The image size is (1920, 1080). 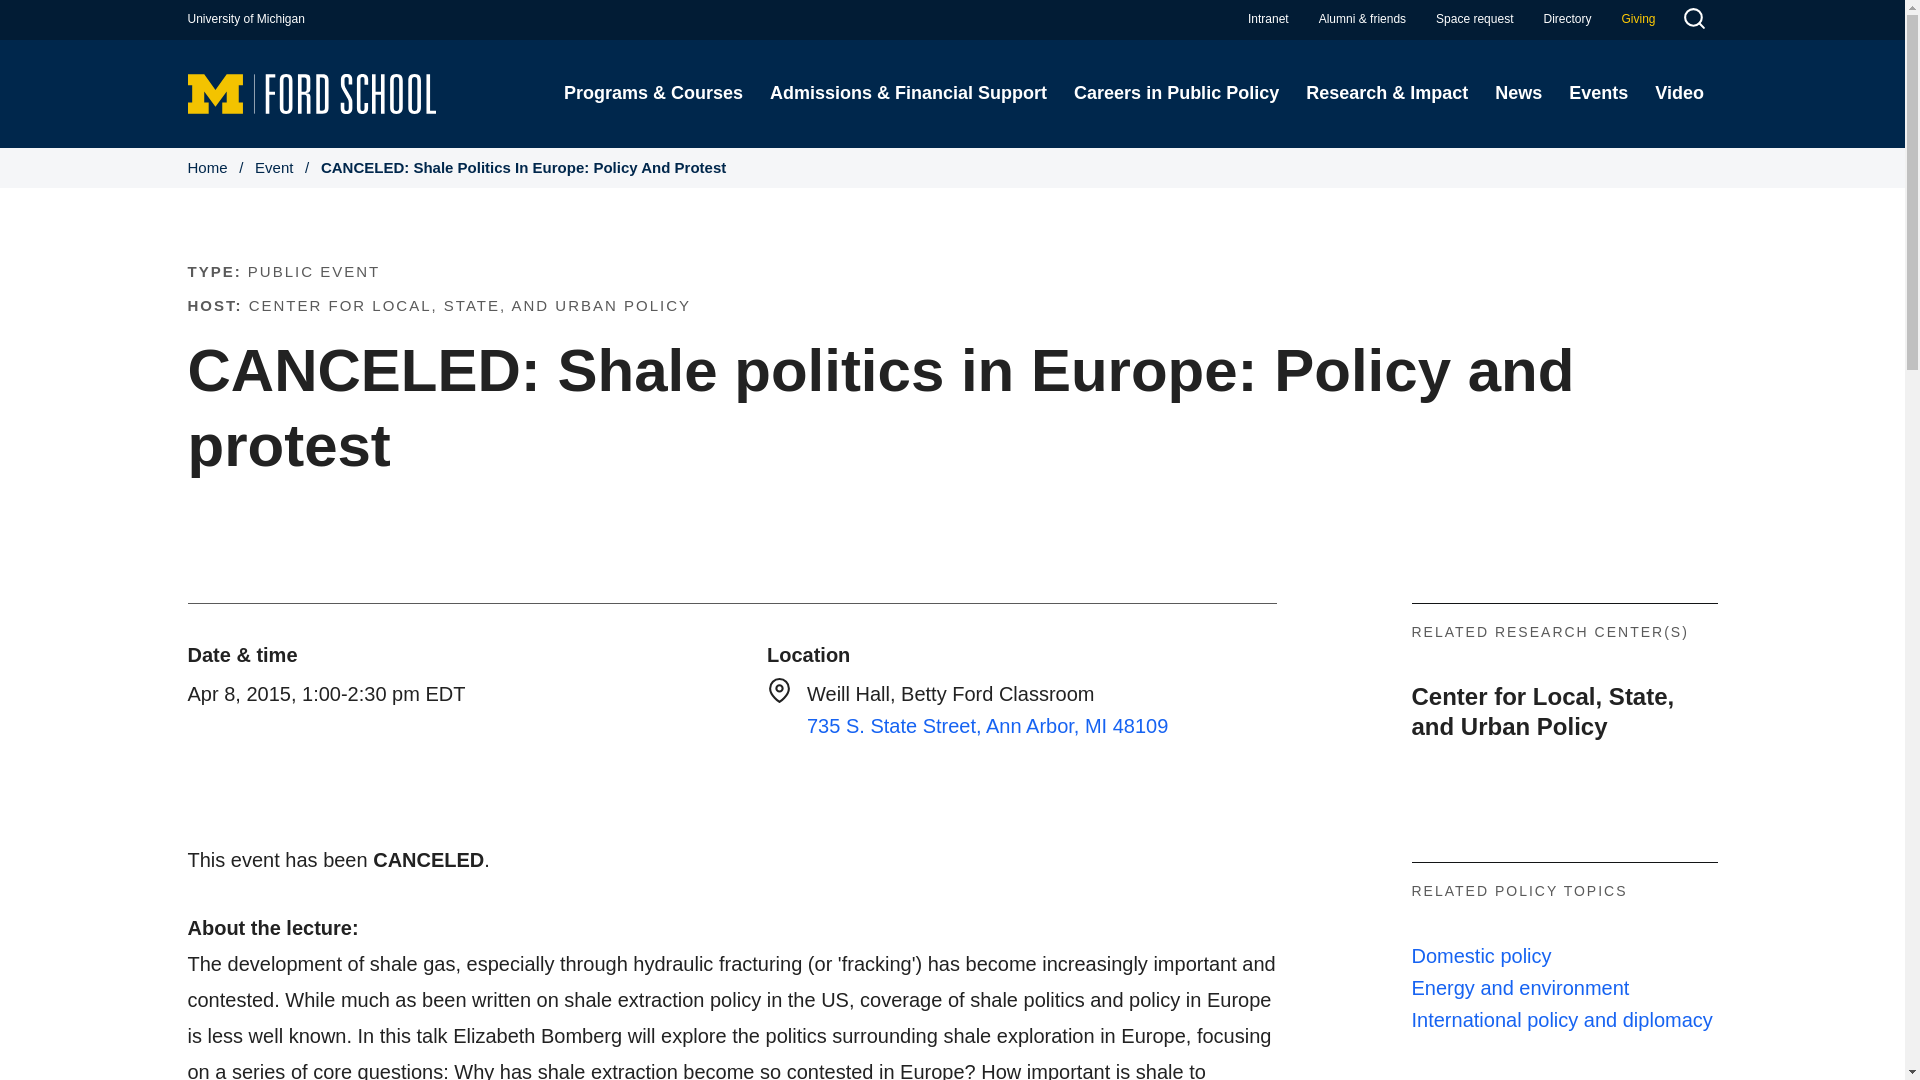 What do you see at coordinates (312, 92) in the screenshot?
I see `Home` at bounding box center [312, 92].